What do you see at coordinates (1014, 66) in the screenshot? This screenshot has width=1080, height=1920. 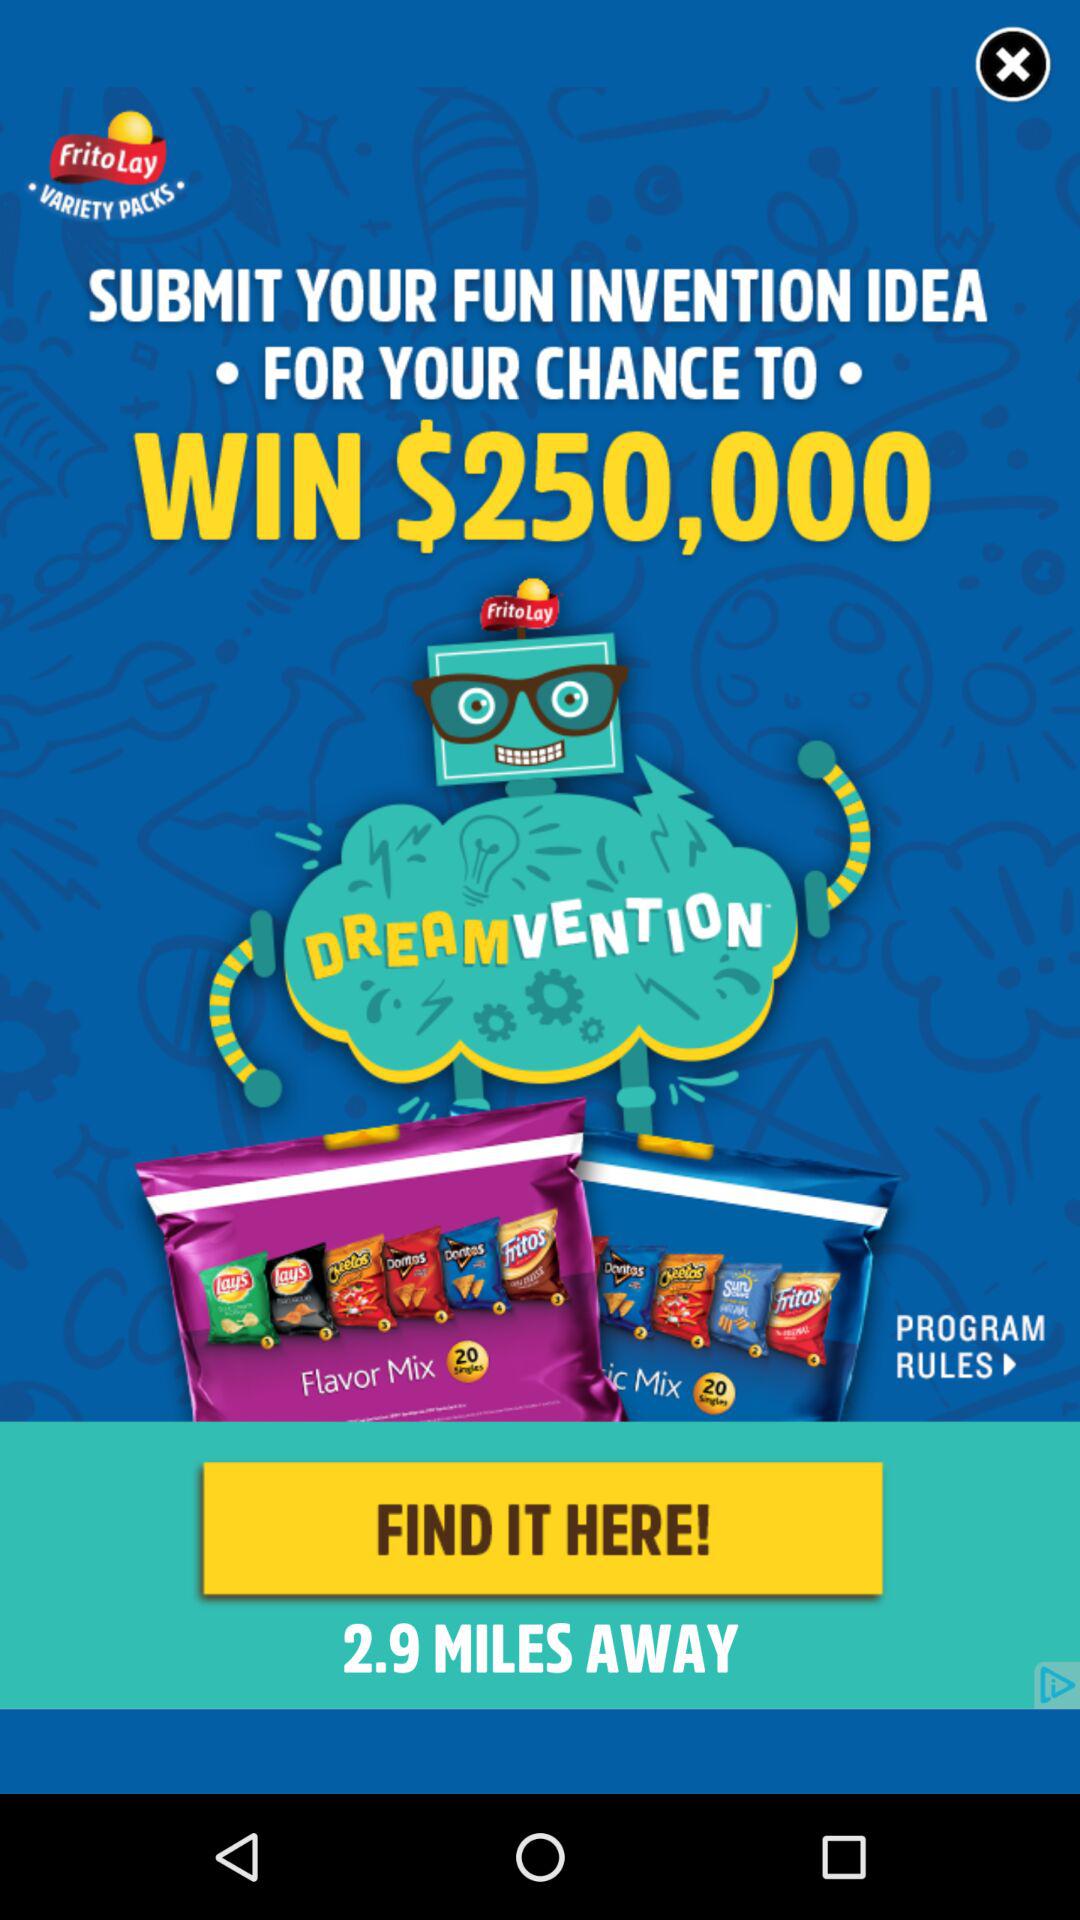 I see `close page` at bounding box center [1014, 66].